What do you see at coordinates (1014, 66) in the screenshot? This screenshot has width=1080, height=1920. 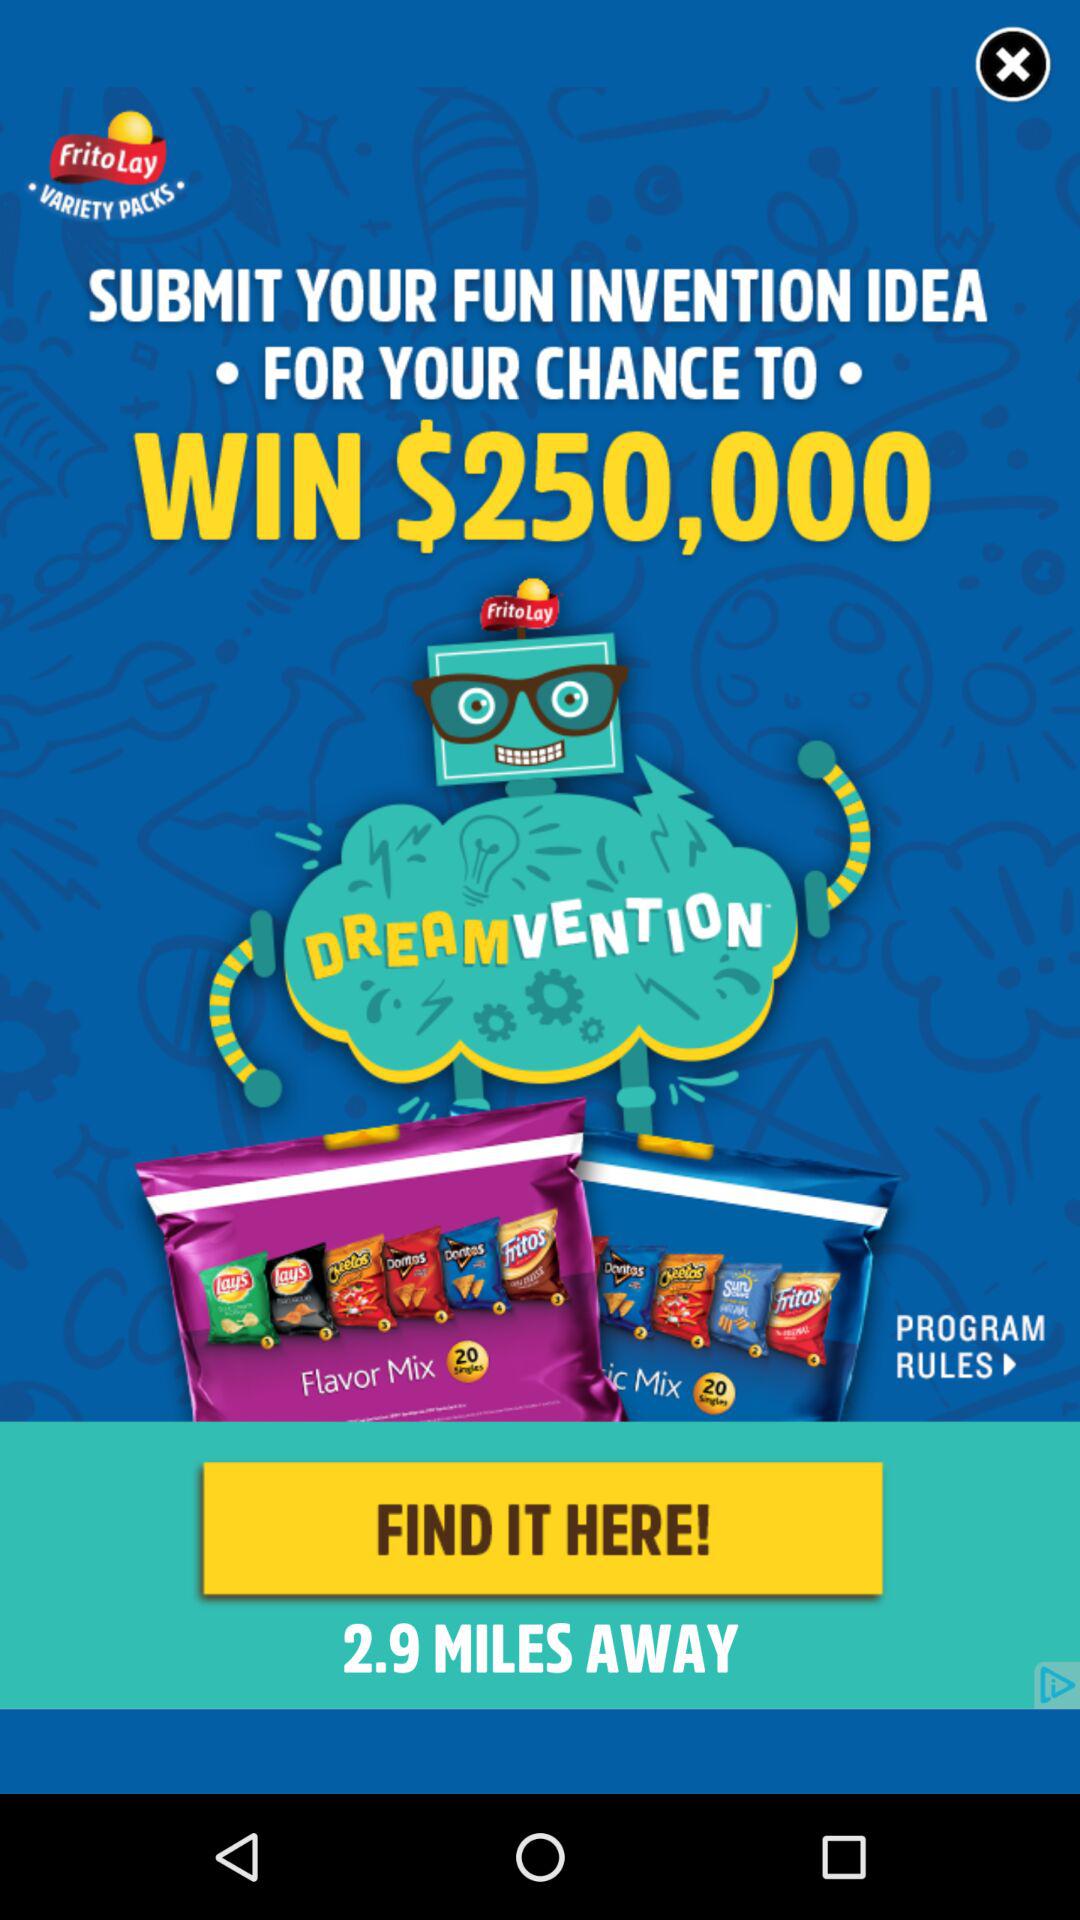 I see `close page` at bounding box center [1014, 66].